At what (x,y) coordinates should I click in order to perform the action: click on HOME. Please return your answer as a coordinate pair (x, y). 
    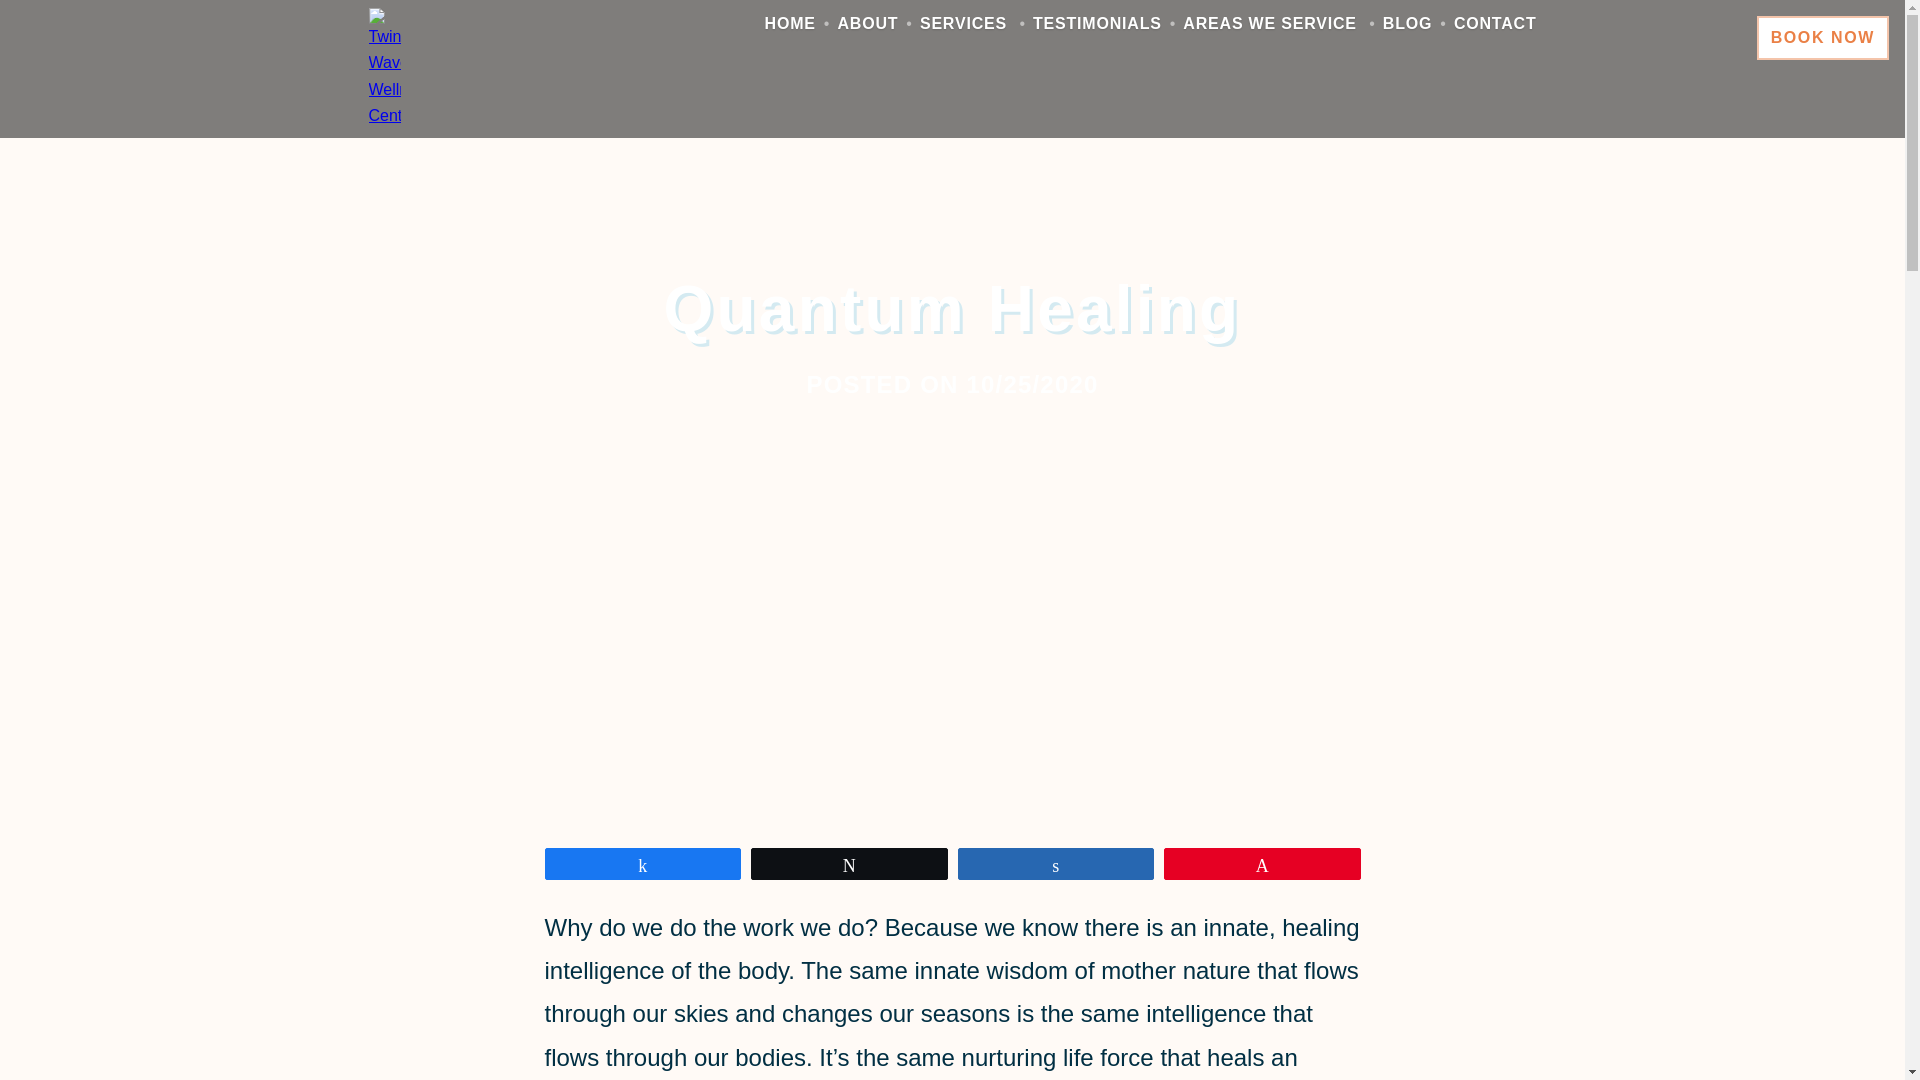
    Looking at the image, I should click on (790, 24).